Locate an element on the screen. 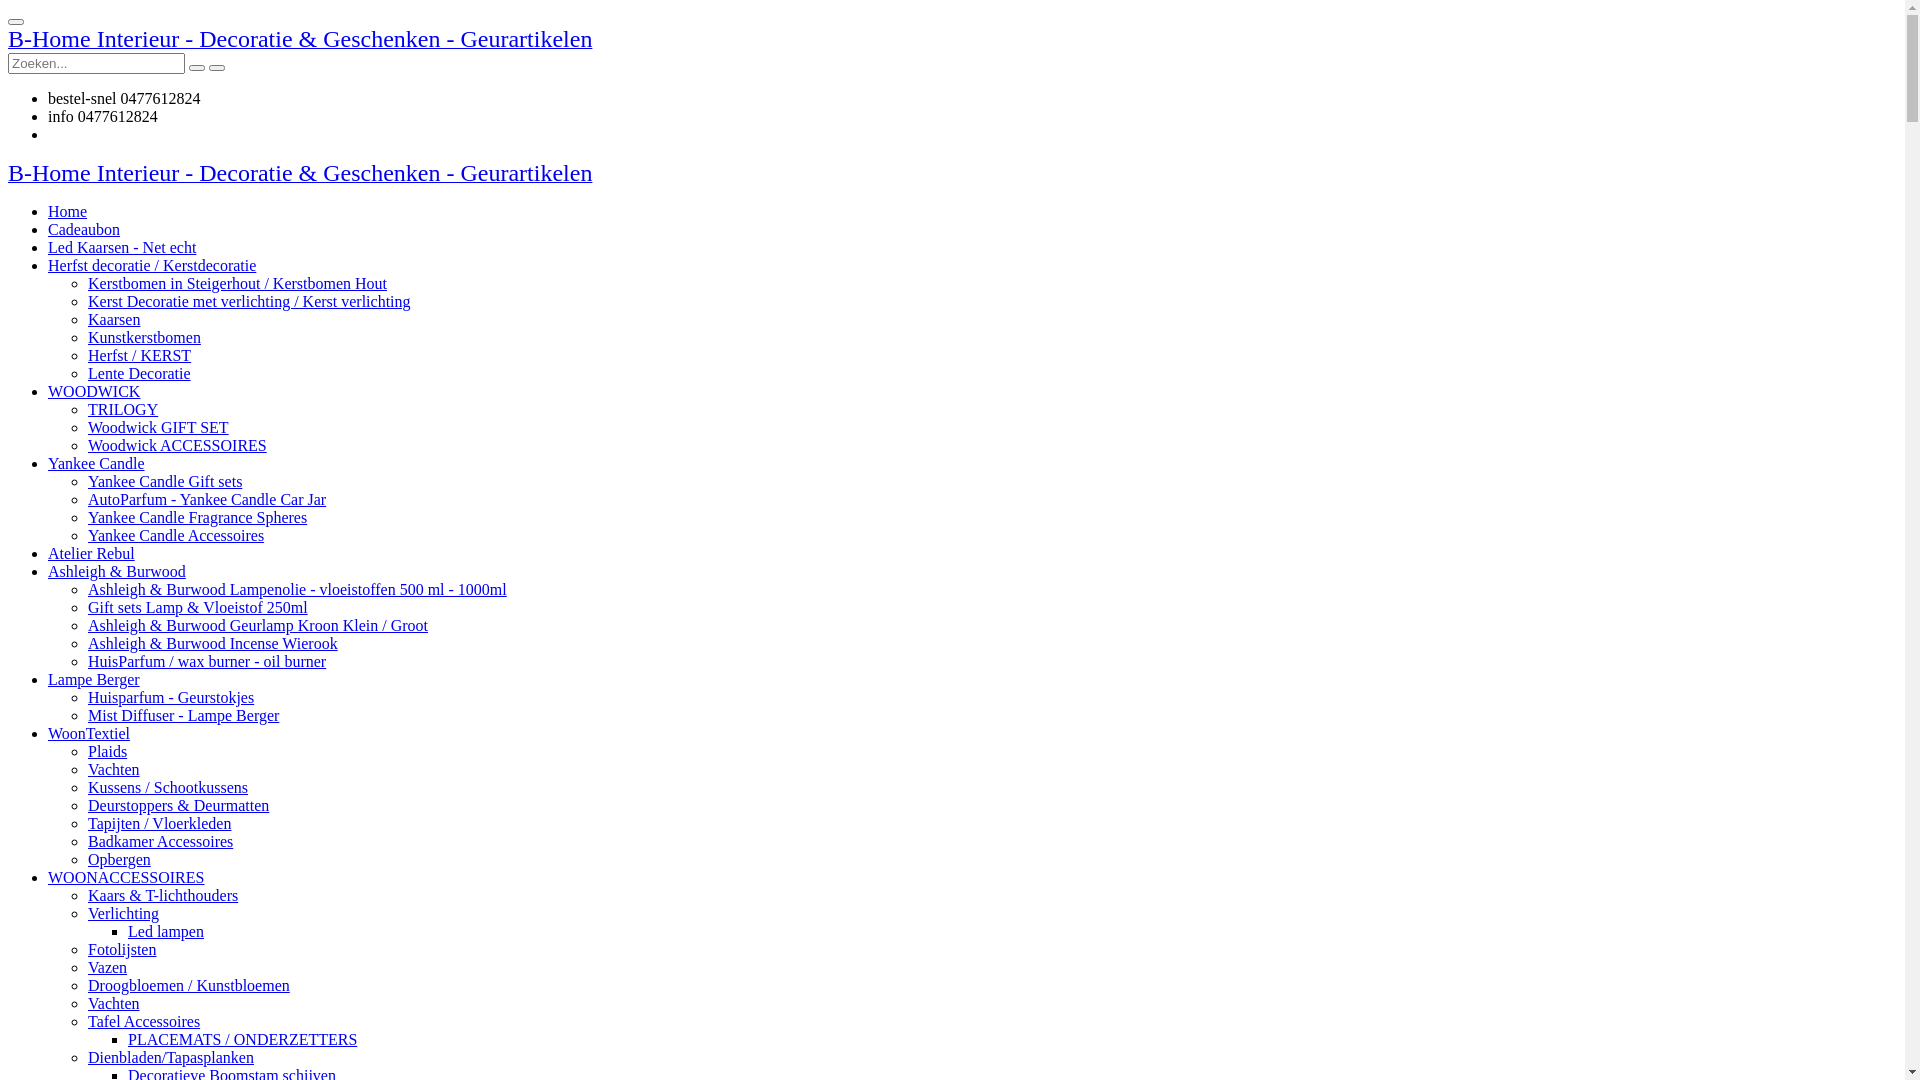 The height and width of the screenshot is (1080, 1920). Atelier Rebul is located at coordinates (92, 554).